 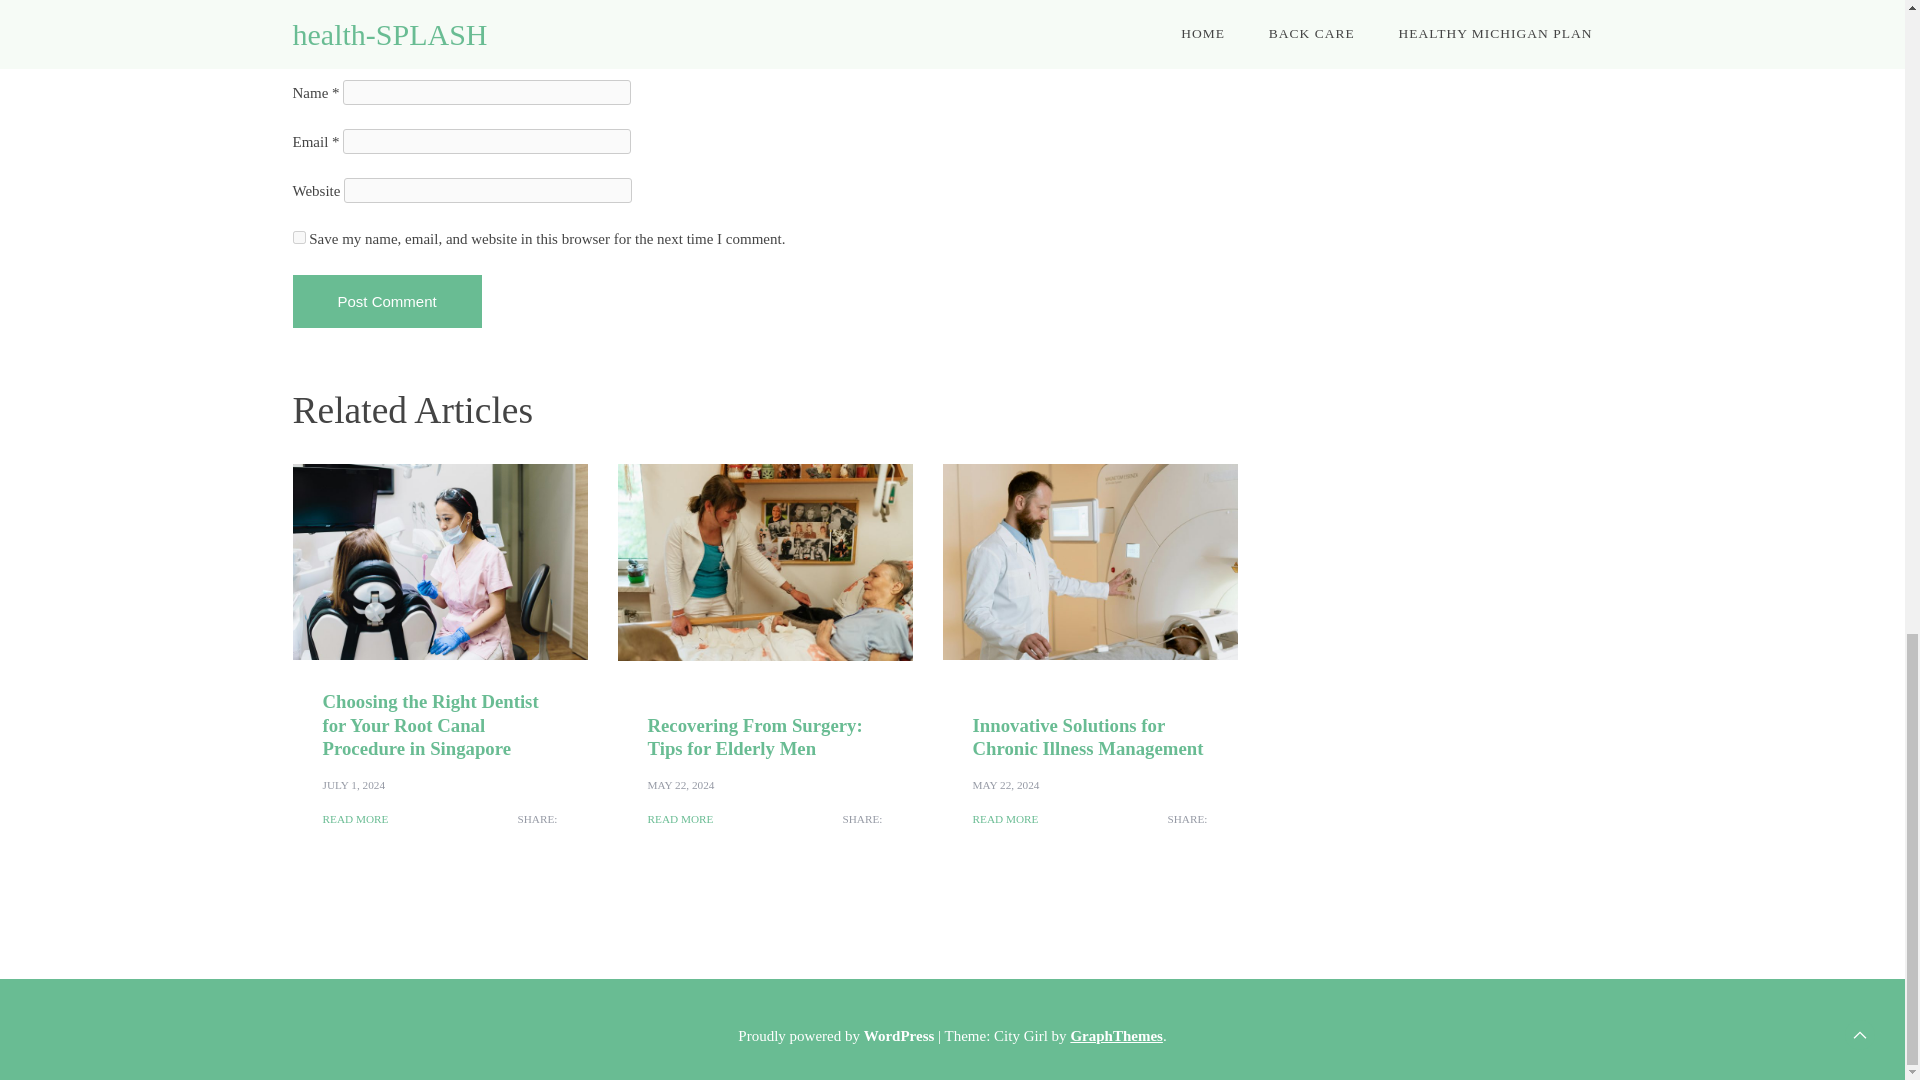 What do you see at coordinates (755, 736) in the screenshot?
I see `Recovering From Surgery: Tips for Elderly Men` at bounding box center [755, 736].